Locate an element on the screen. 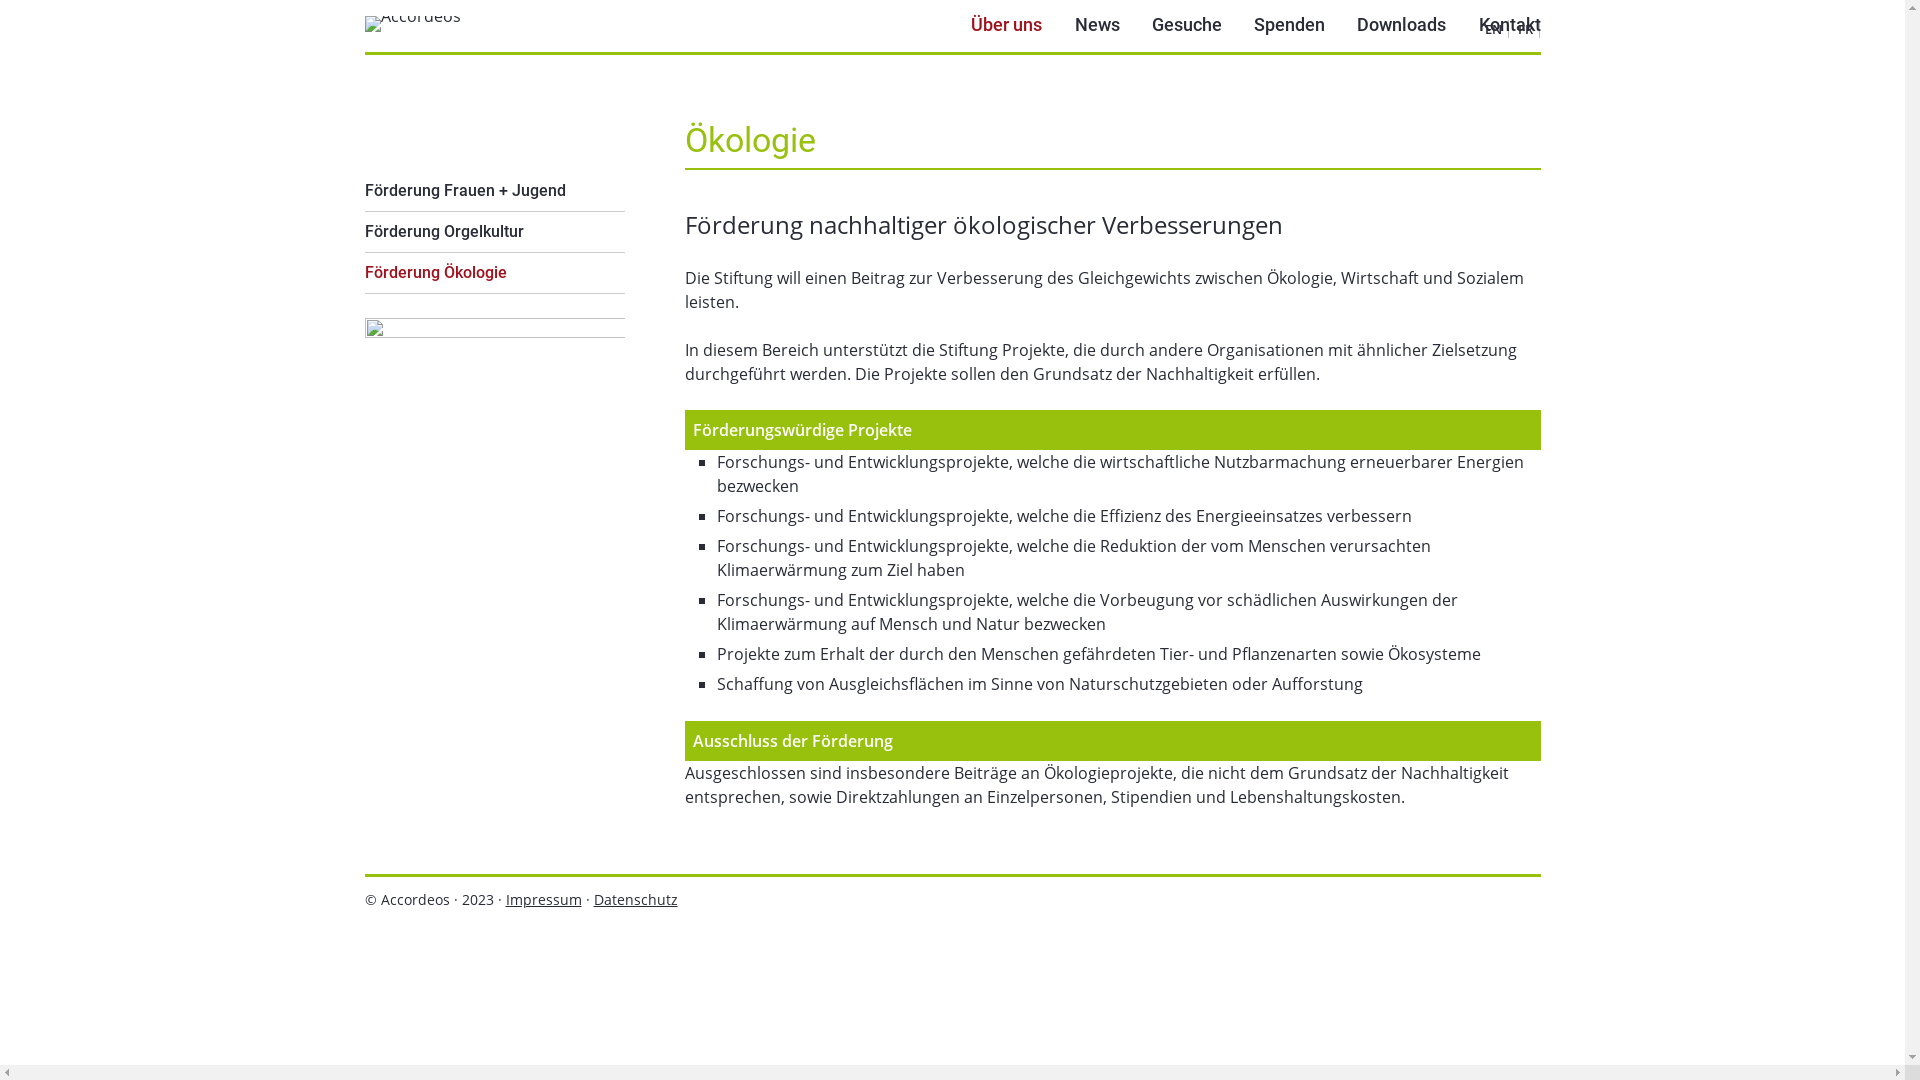  EN is located at coordinates (1492, 29).